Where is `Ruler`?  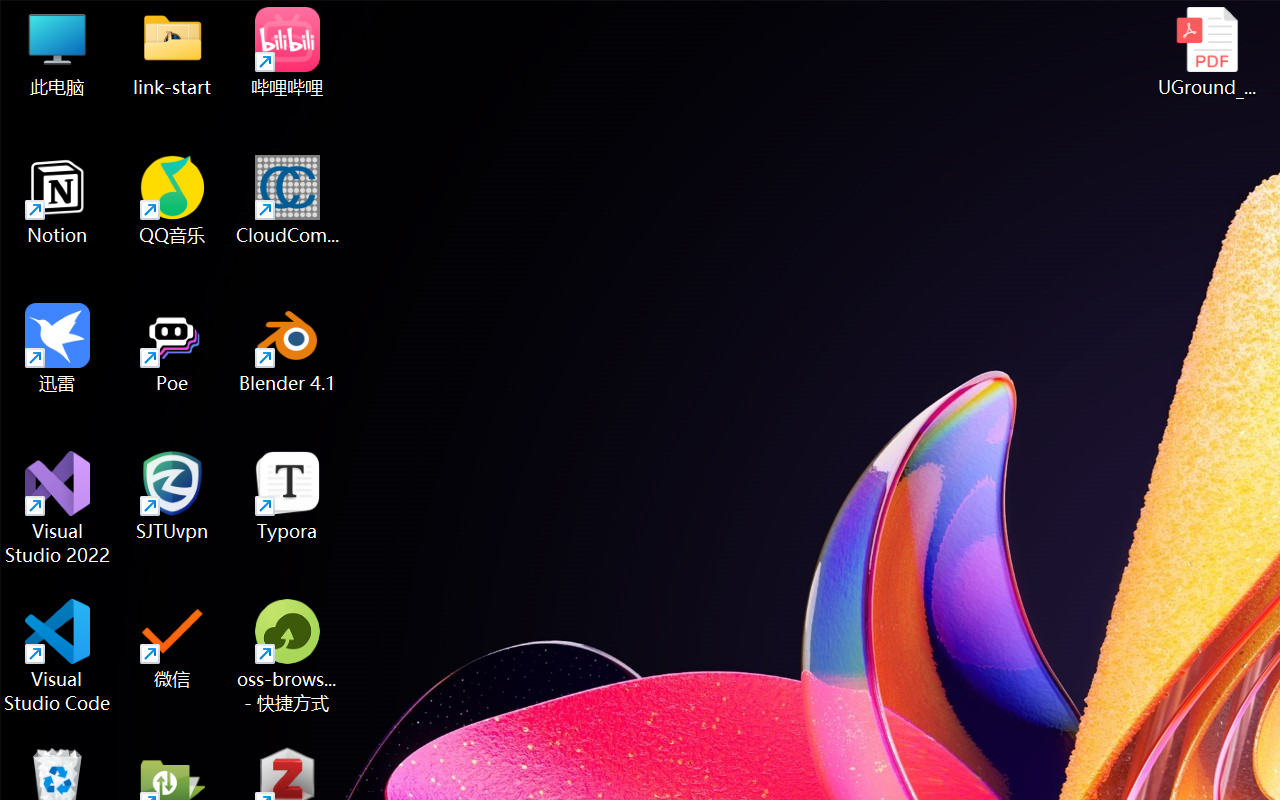 Ruler is located at coordinates (660, 180).